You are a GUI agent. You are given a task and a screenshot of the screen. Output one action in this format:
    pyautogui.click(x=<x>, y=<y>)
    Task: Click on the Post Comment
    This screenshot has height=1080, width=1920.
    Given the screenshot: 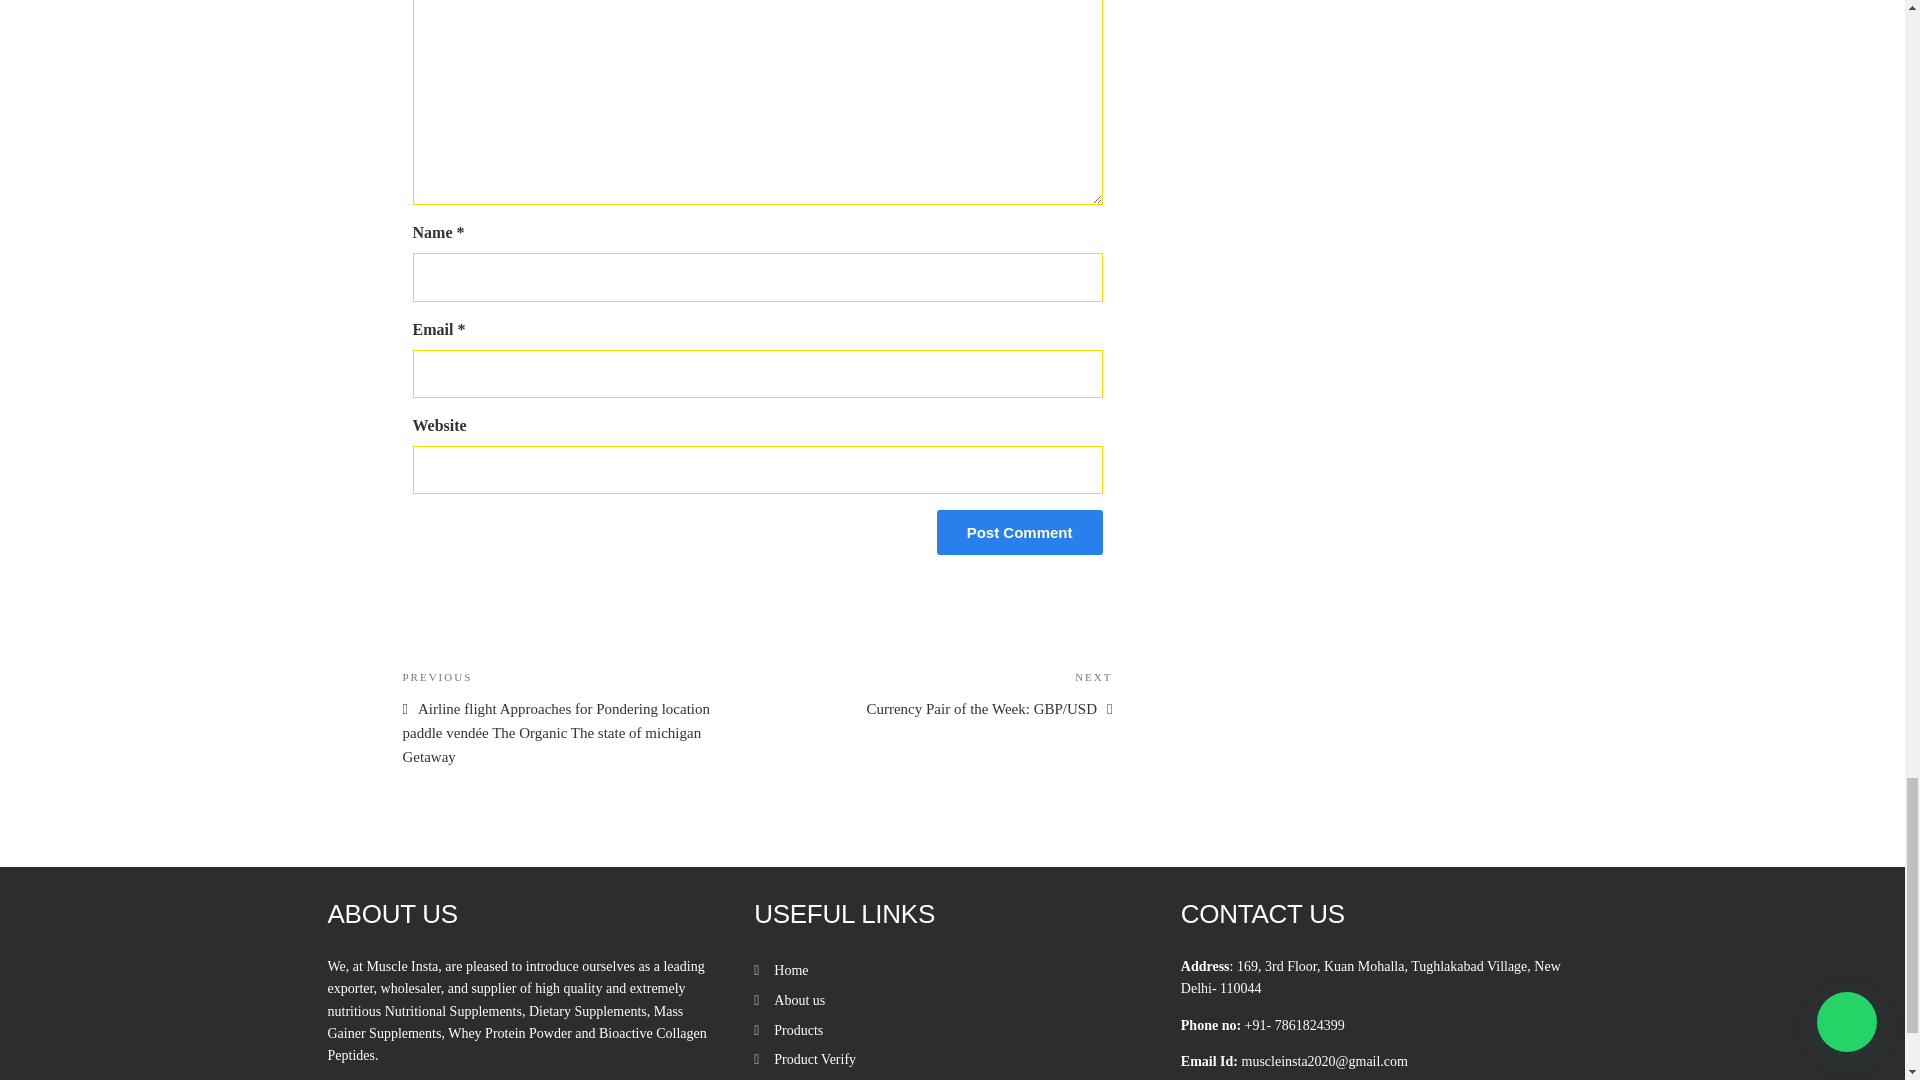 What is the action you would take?
    pyautogui.click(x=1019, y=532)
    